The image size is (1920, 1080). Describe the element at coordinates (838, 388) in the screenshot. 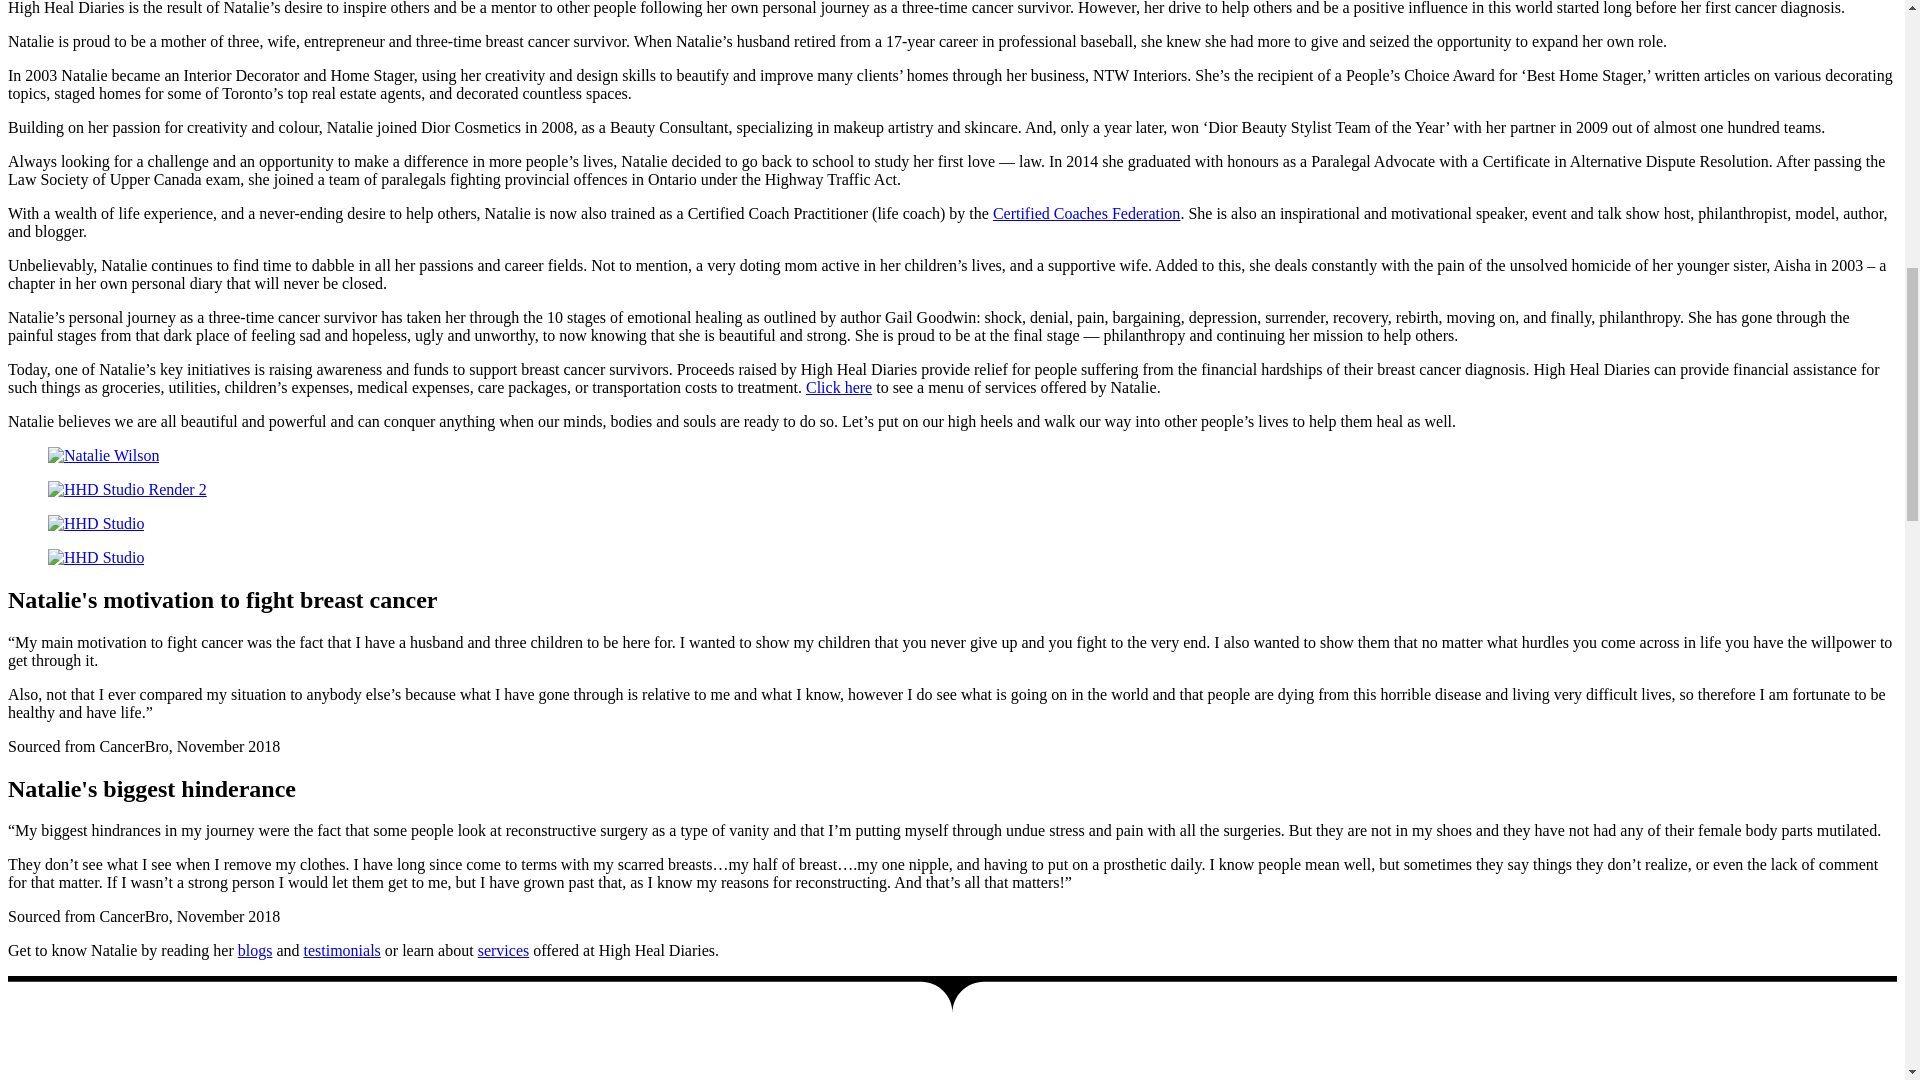

I see `Click here` at that location.